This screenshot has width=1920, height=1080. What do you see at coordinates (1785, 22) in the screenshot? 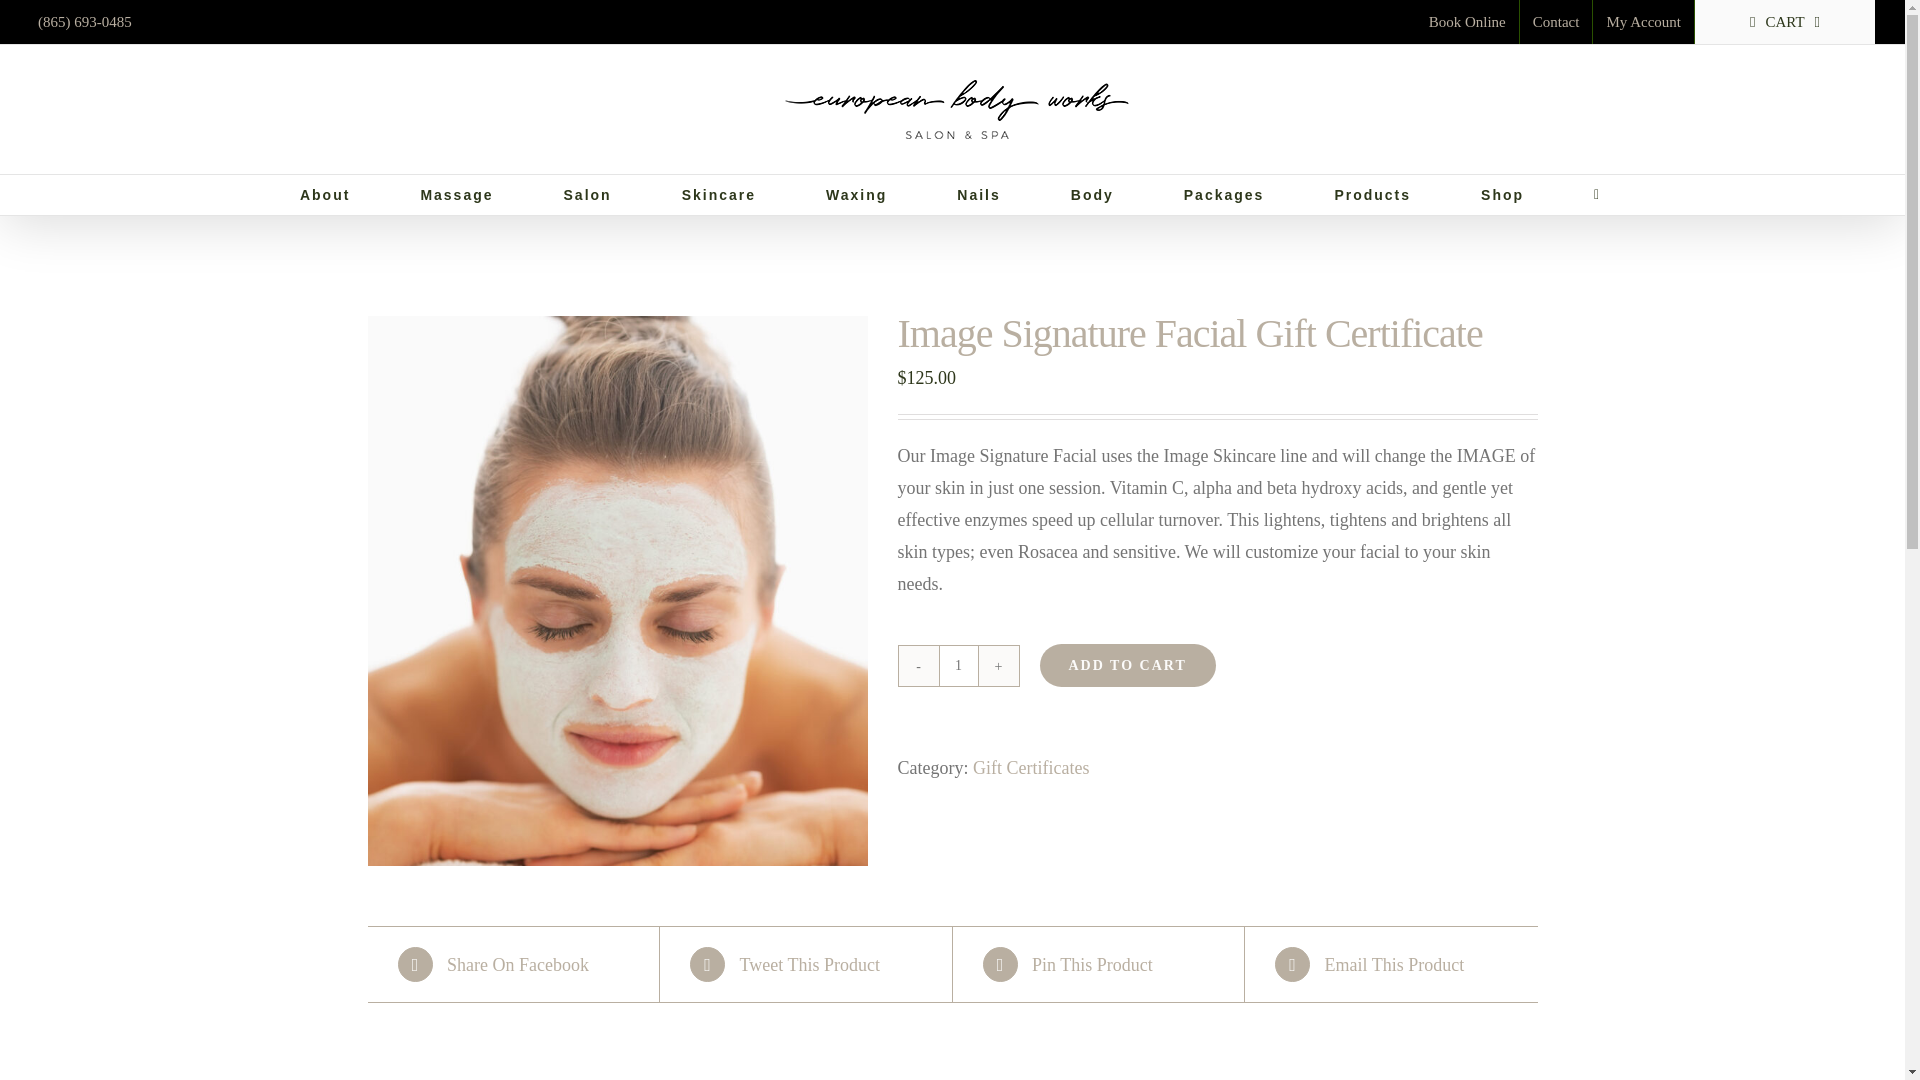
I see `CART` at bounding box center [1785, 22].